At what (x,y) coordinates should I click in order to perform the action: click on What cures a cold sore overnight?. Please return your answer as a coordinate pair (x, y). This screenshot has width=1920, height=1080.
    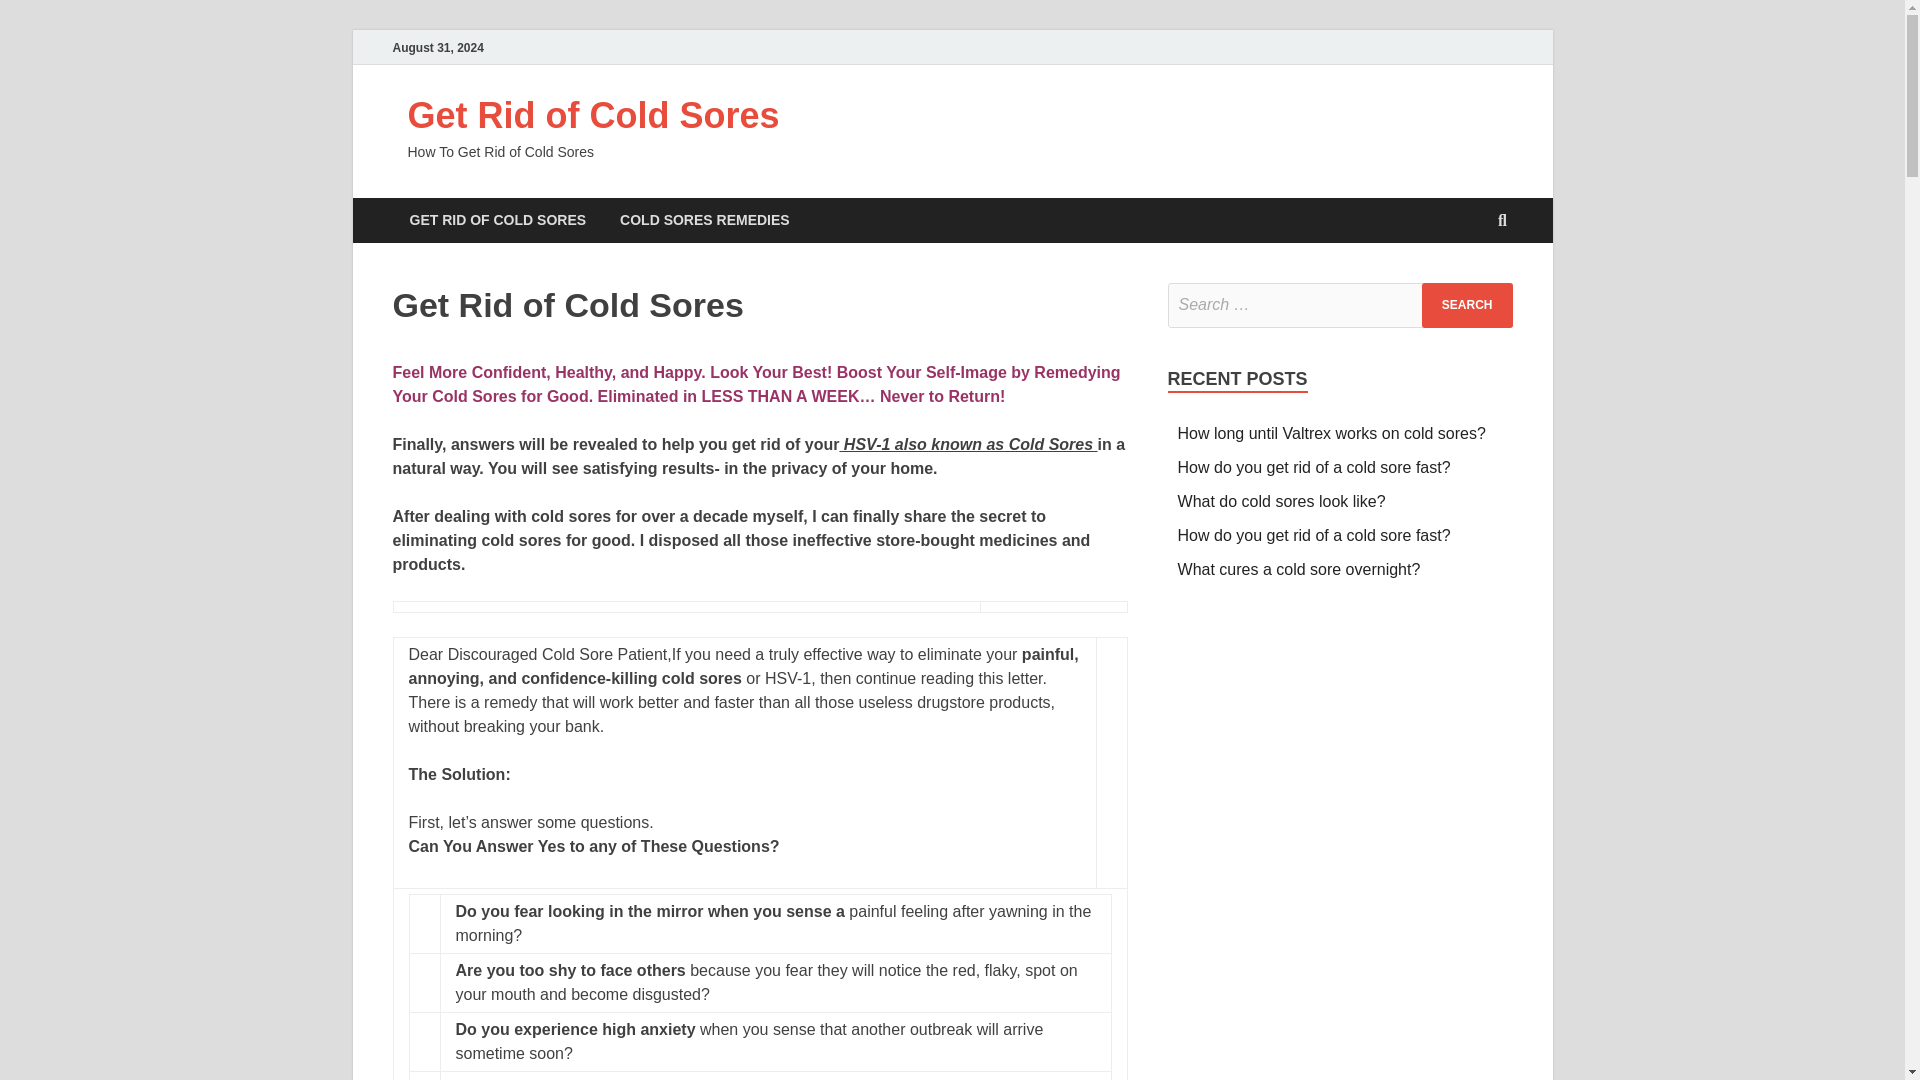
    Looking at the image, I should click on (1299, 568).